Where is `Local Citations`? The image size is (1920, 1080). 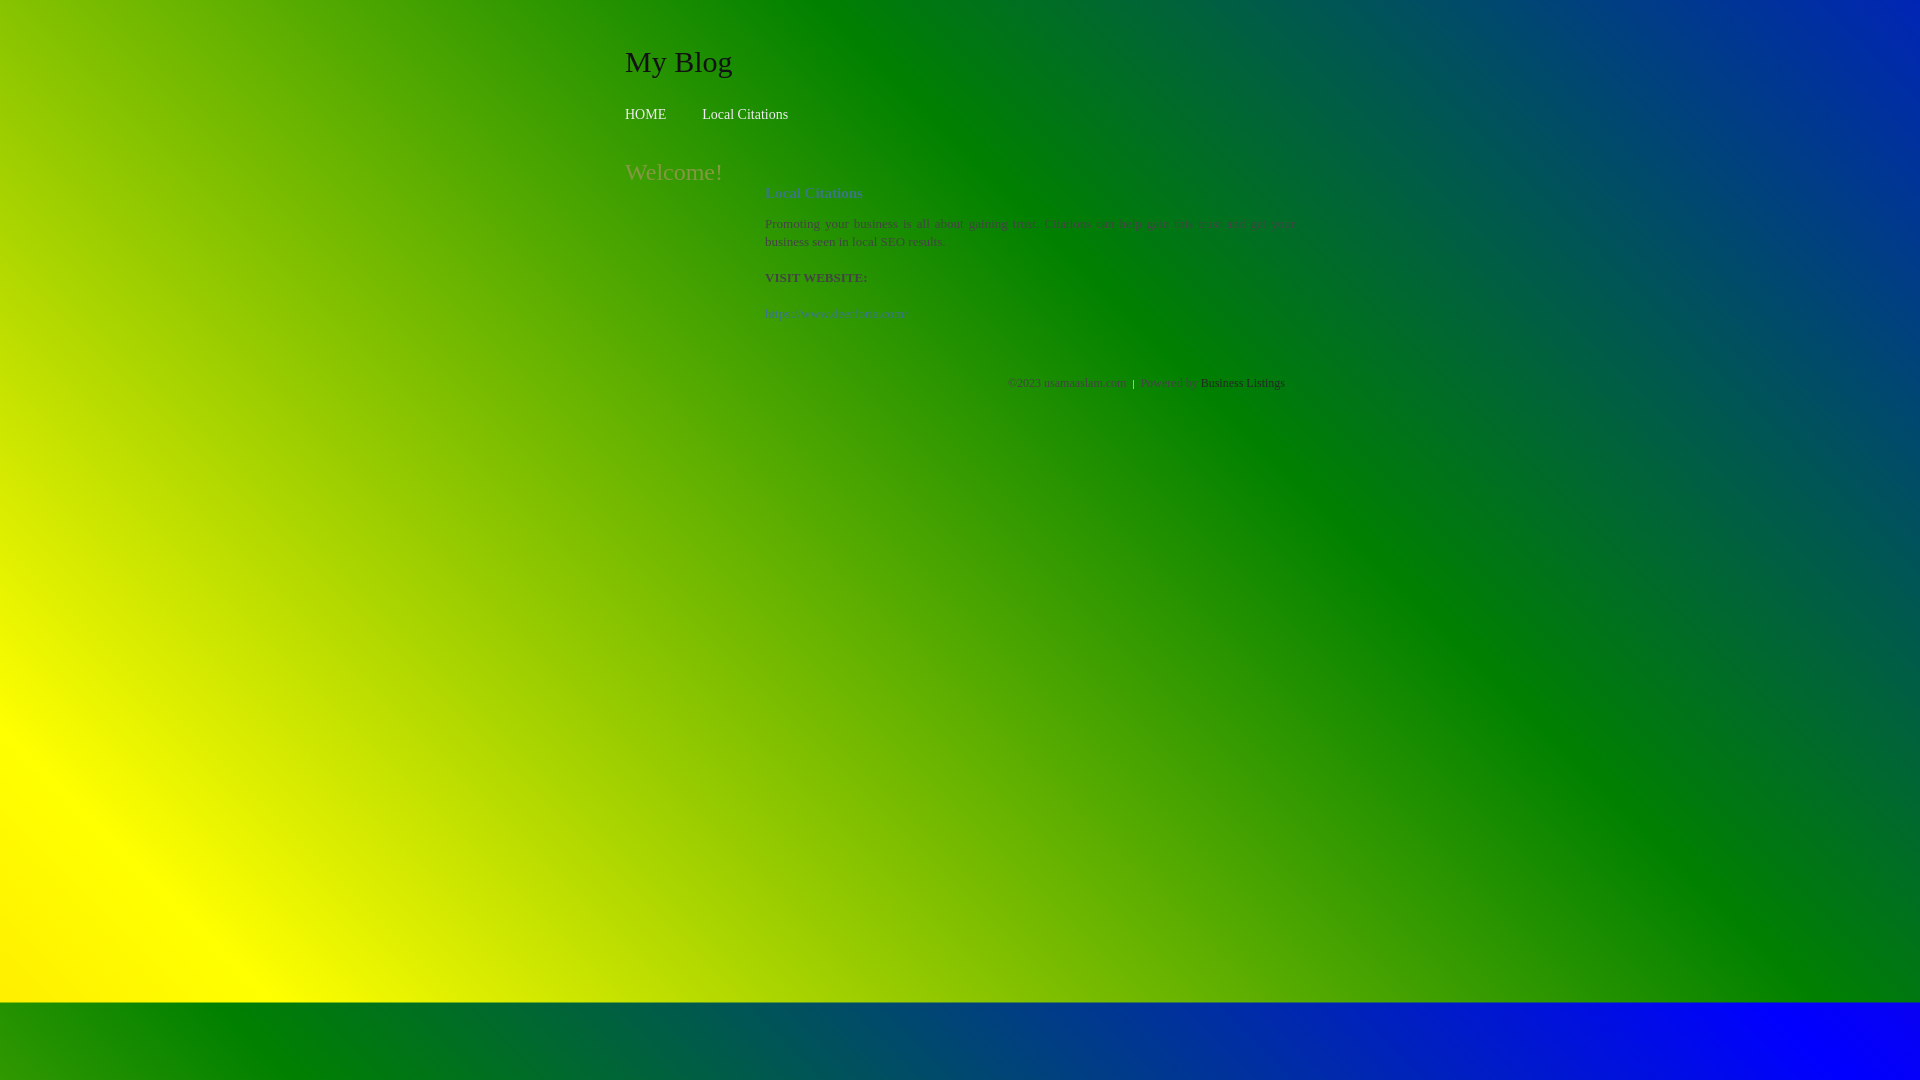 Local Citations is located at coordinates (745, 114).